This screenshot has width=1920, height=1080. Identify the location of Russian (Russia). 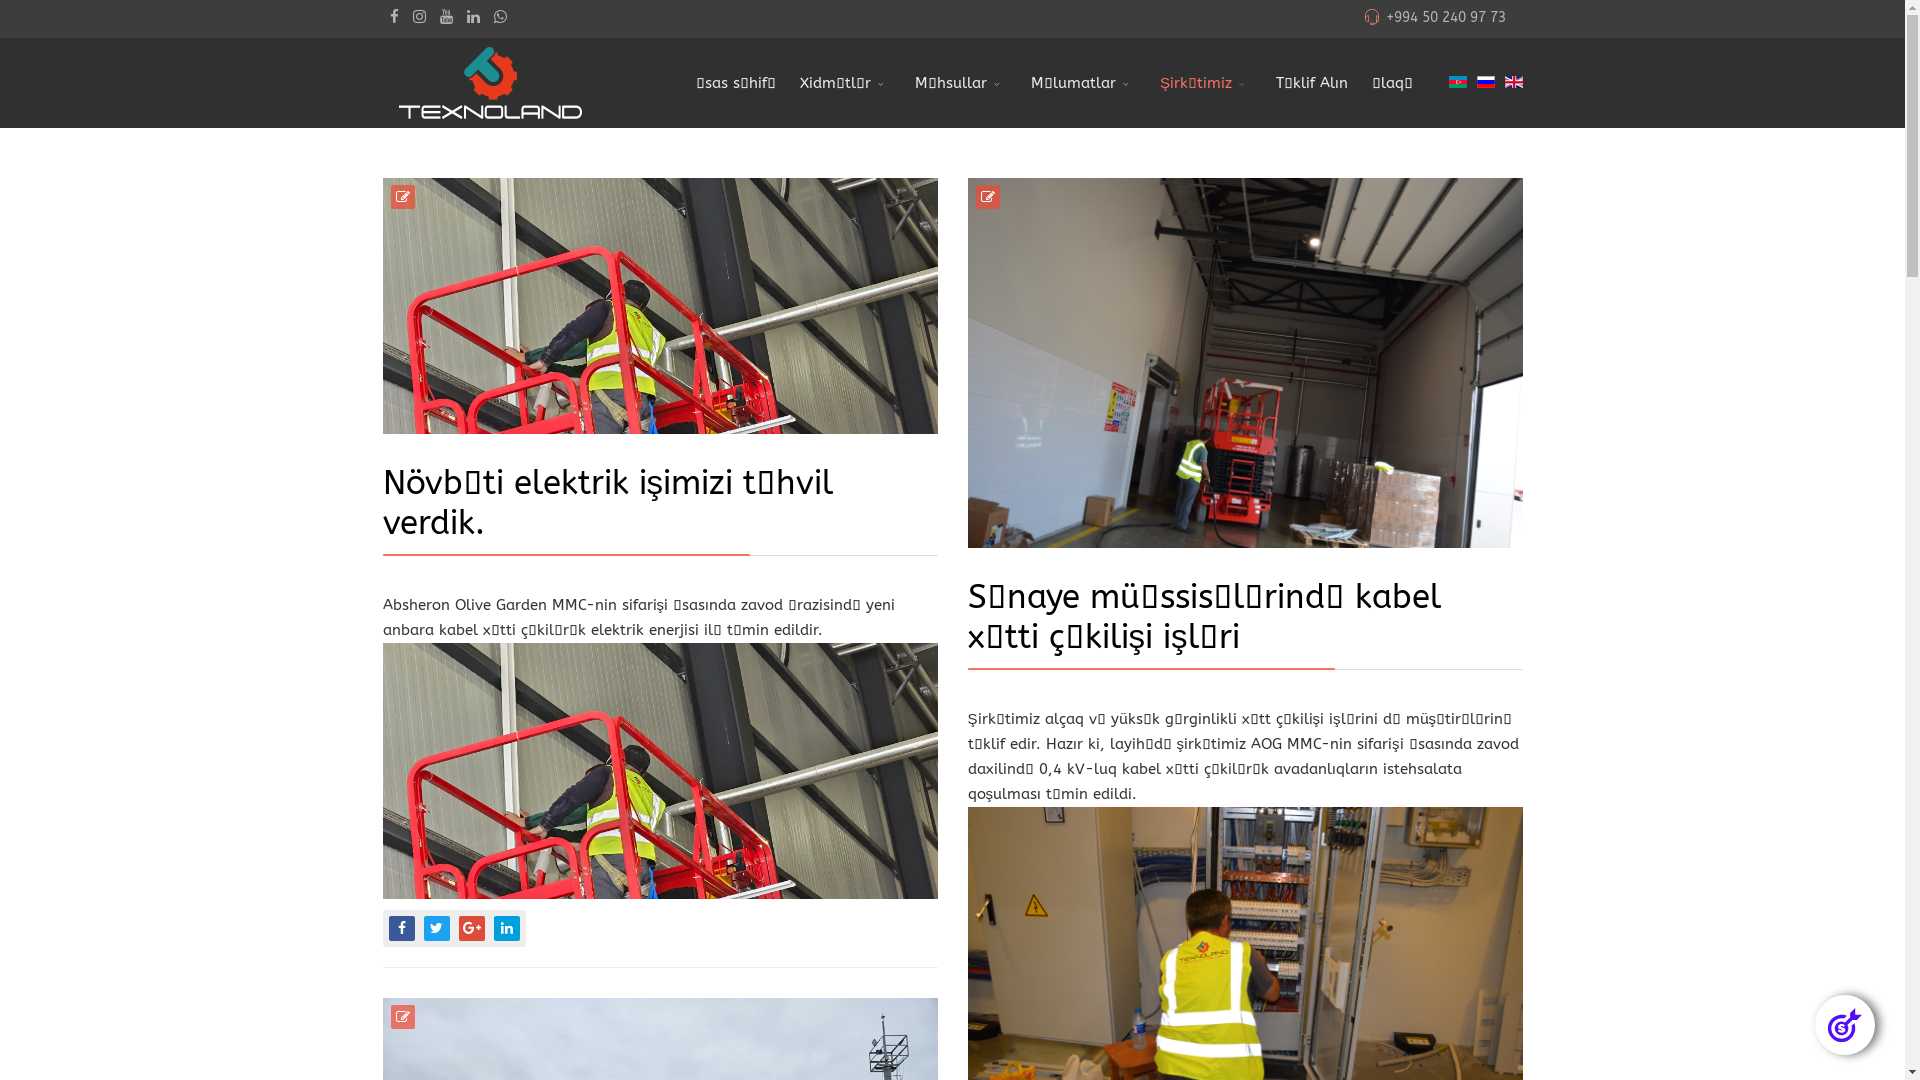
(1485, 82).